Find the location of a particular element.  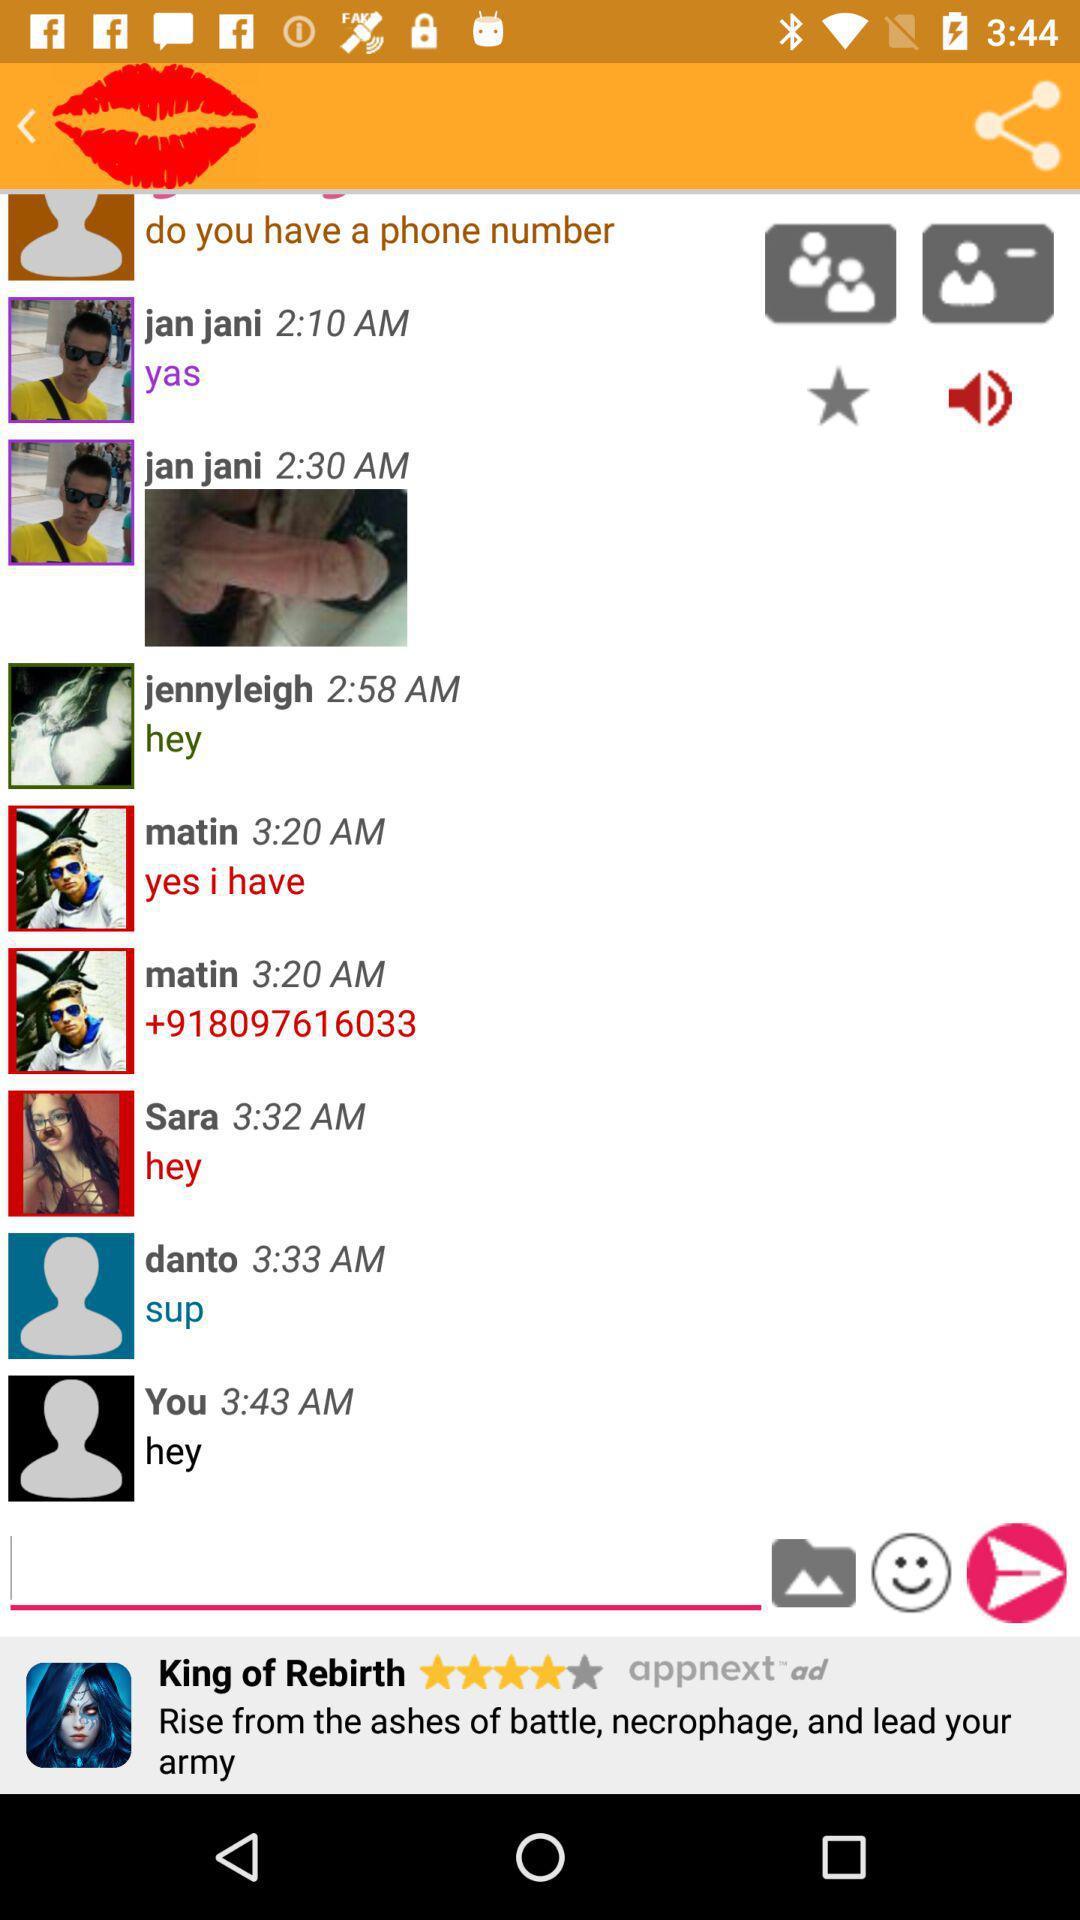

group dialog is located at coordinates (830, 273).